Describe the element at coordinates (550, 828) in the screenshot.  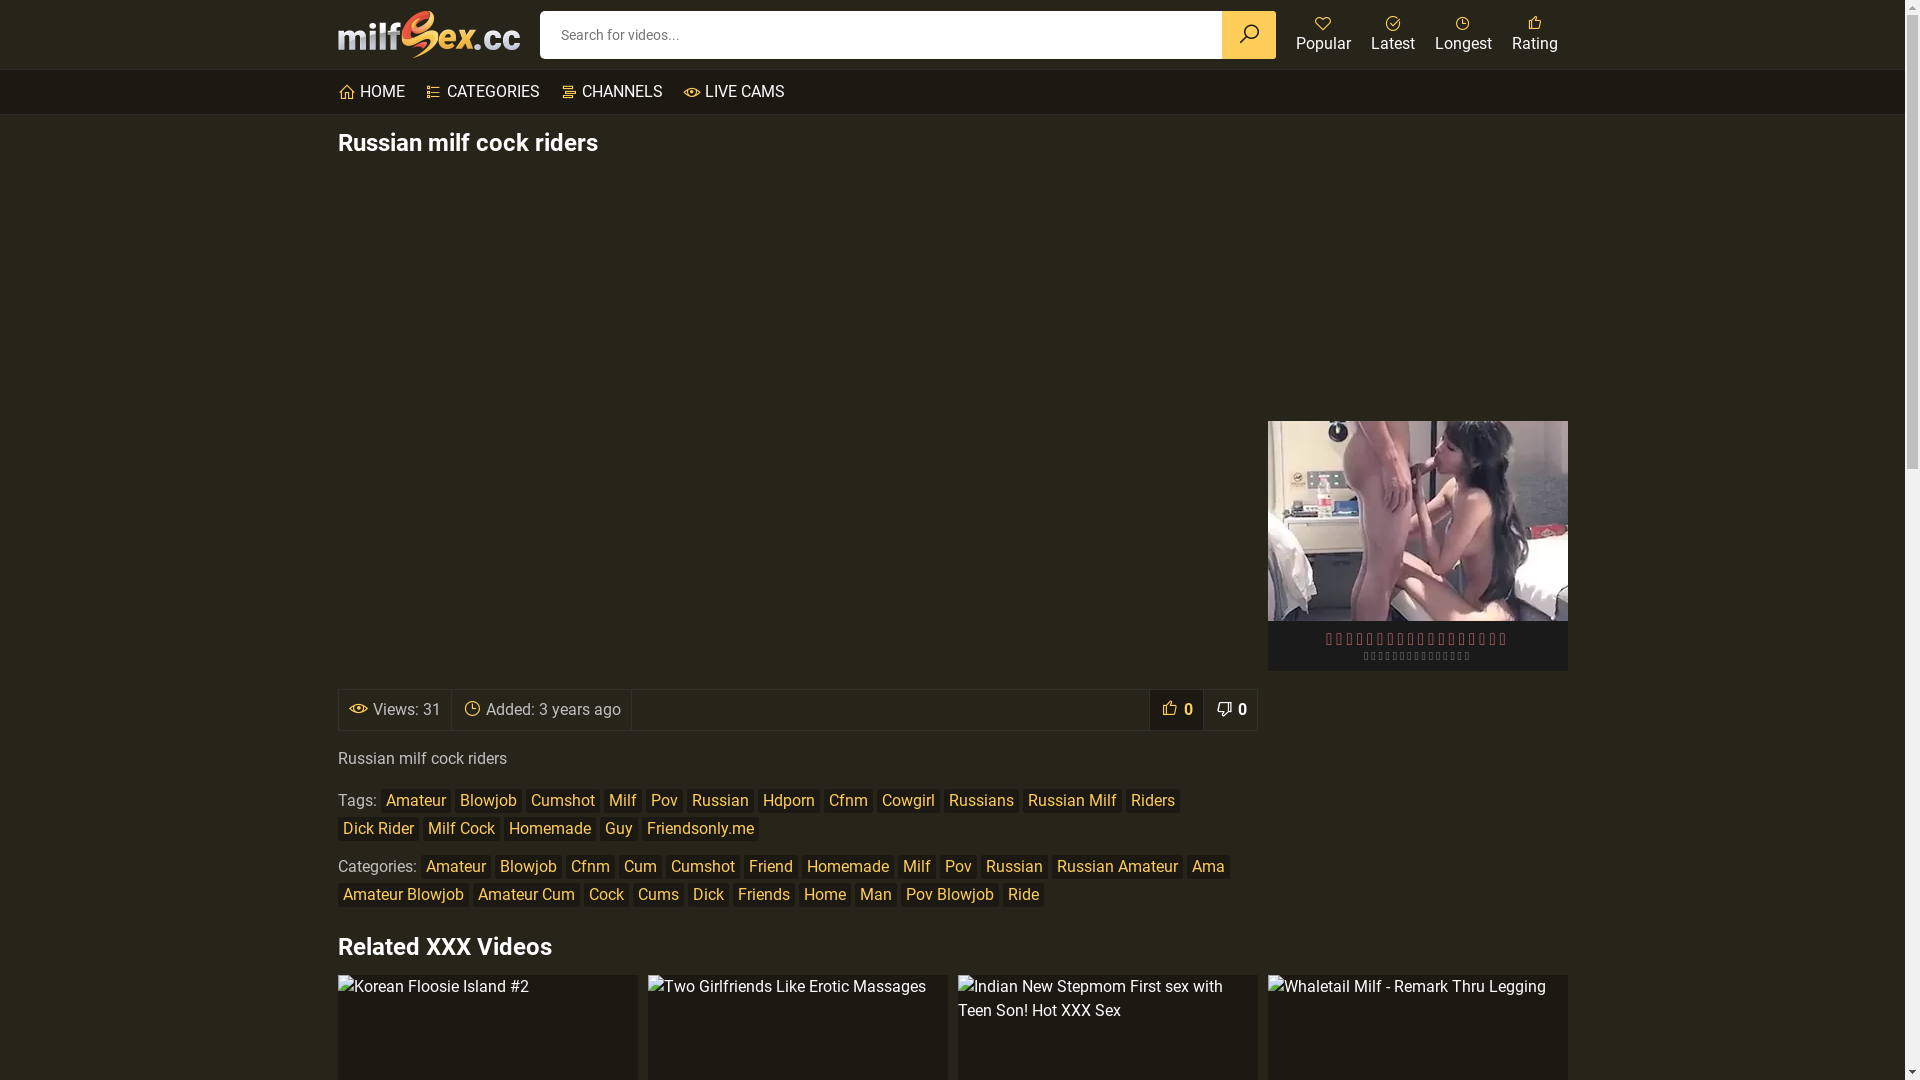
I see `Homemade` at that location.